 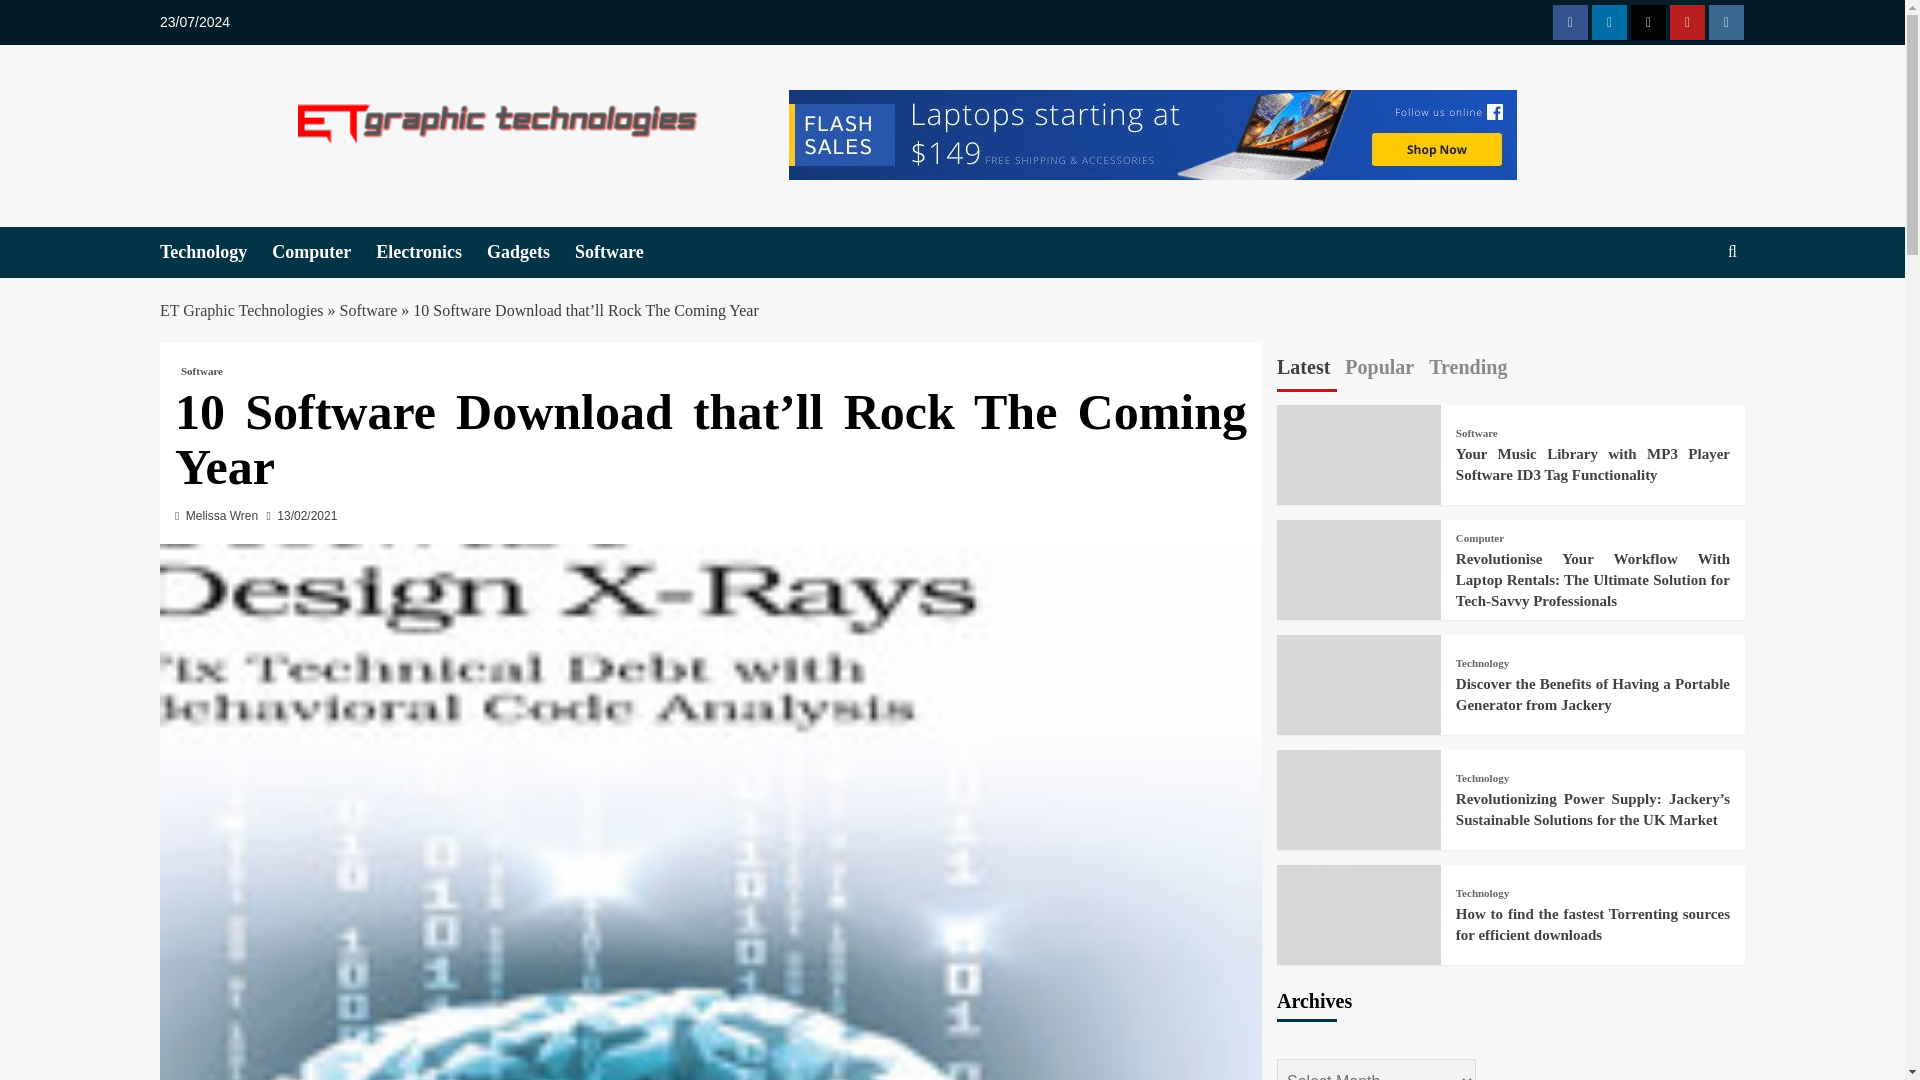 I want to click on Instagram, so click(x=1726, y=22).